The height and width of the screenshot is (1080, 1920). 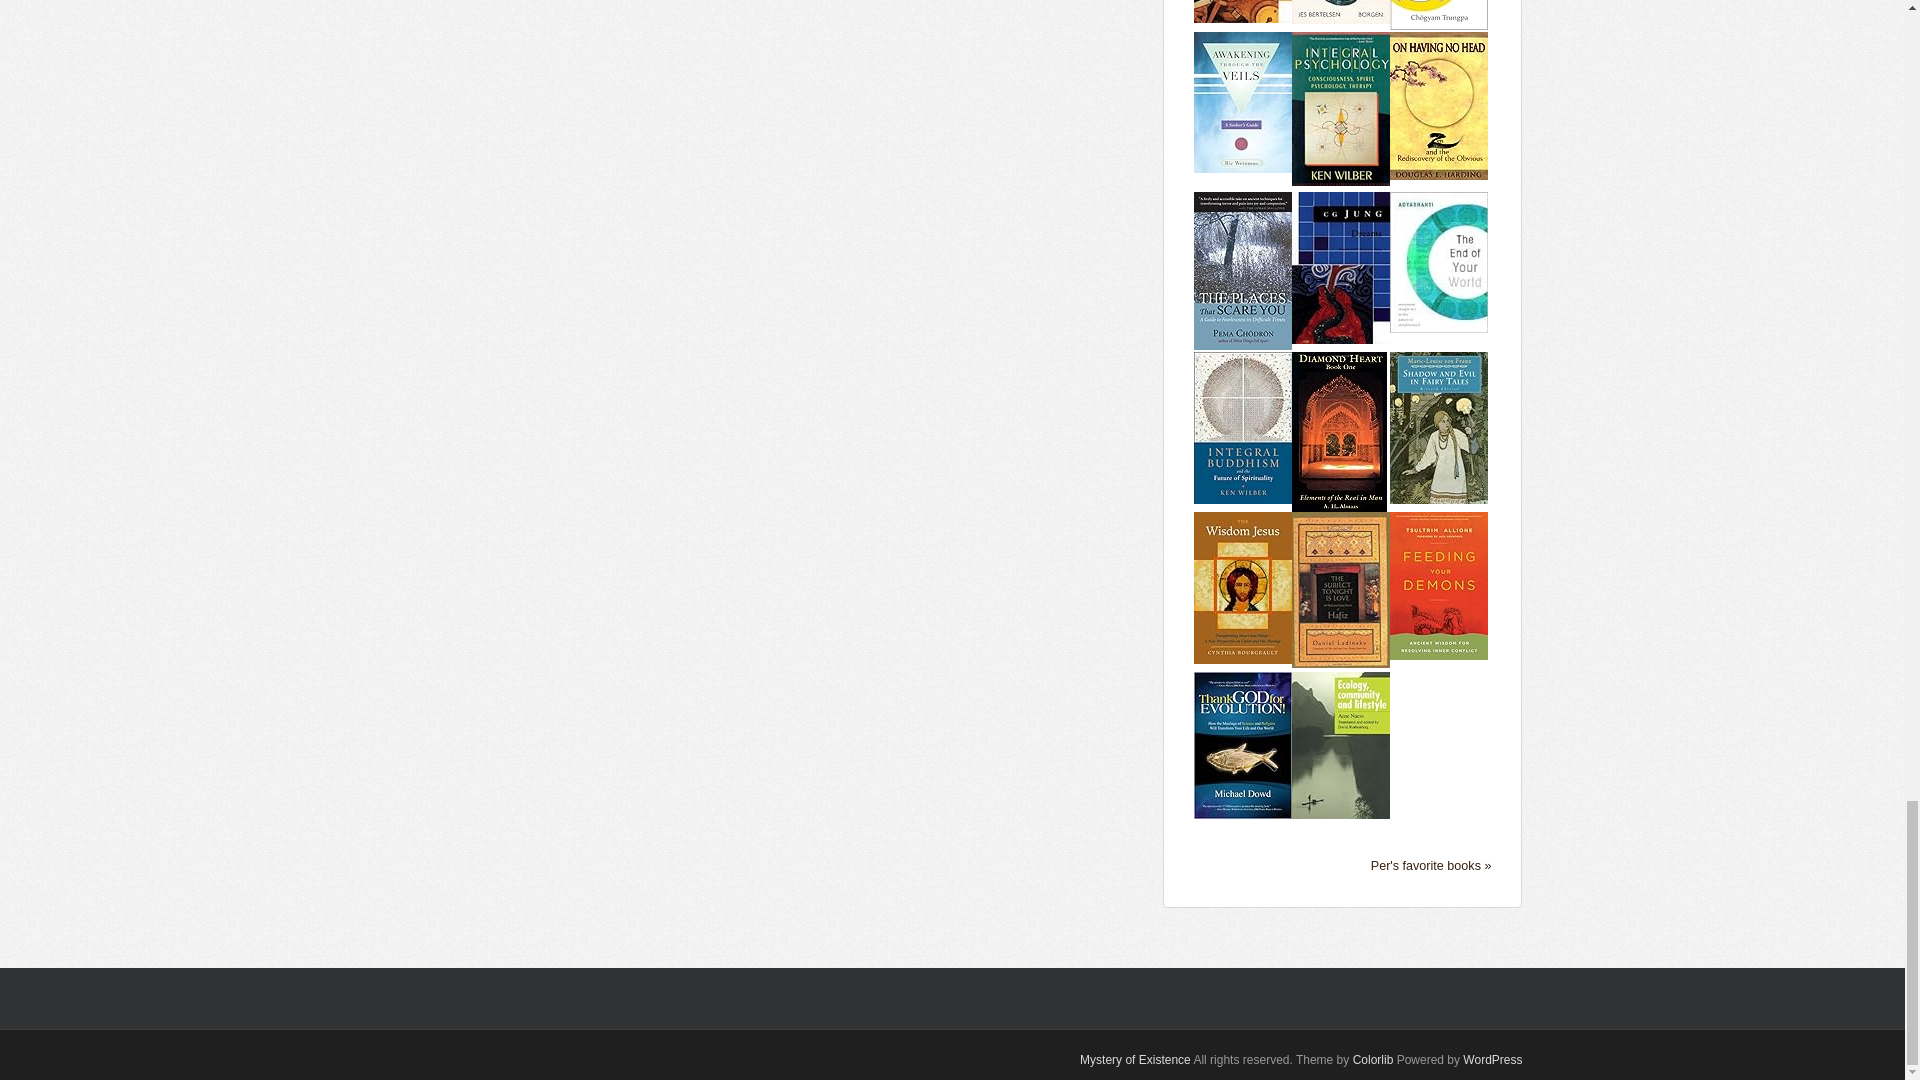 What do you see at coordinates (1439, 105) in the screenshot?
I see `On Having No Head: Zen and the Rediscovery of the Obvious` at bounding box center [1439, 105].